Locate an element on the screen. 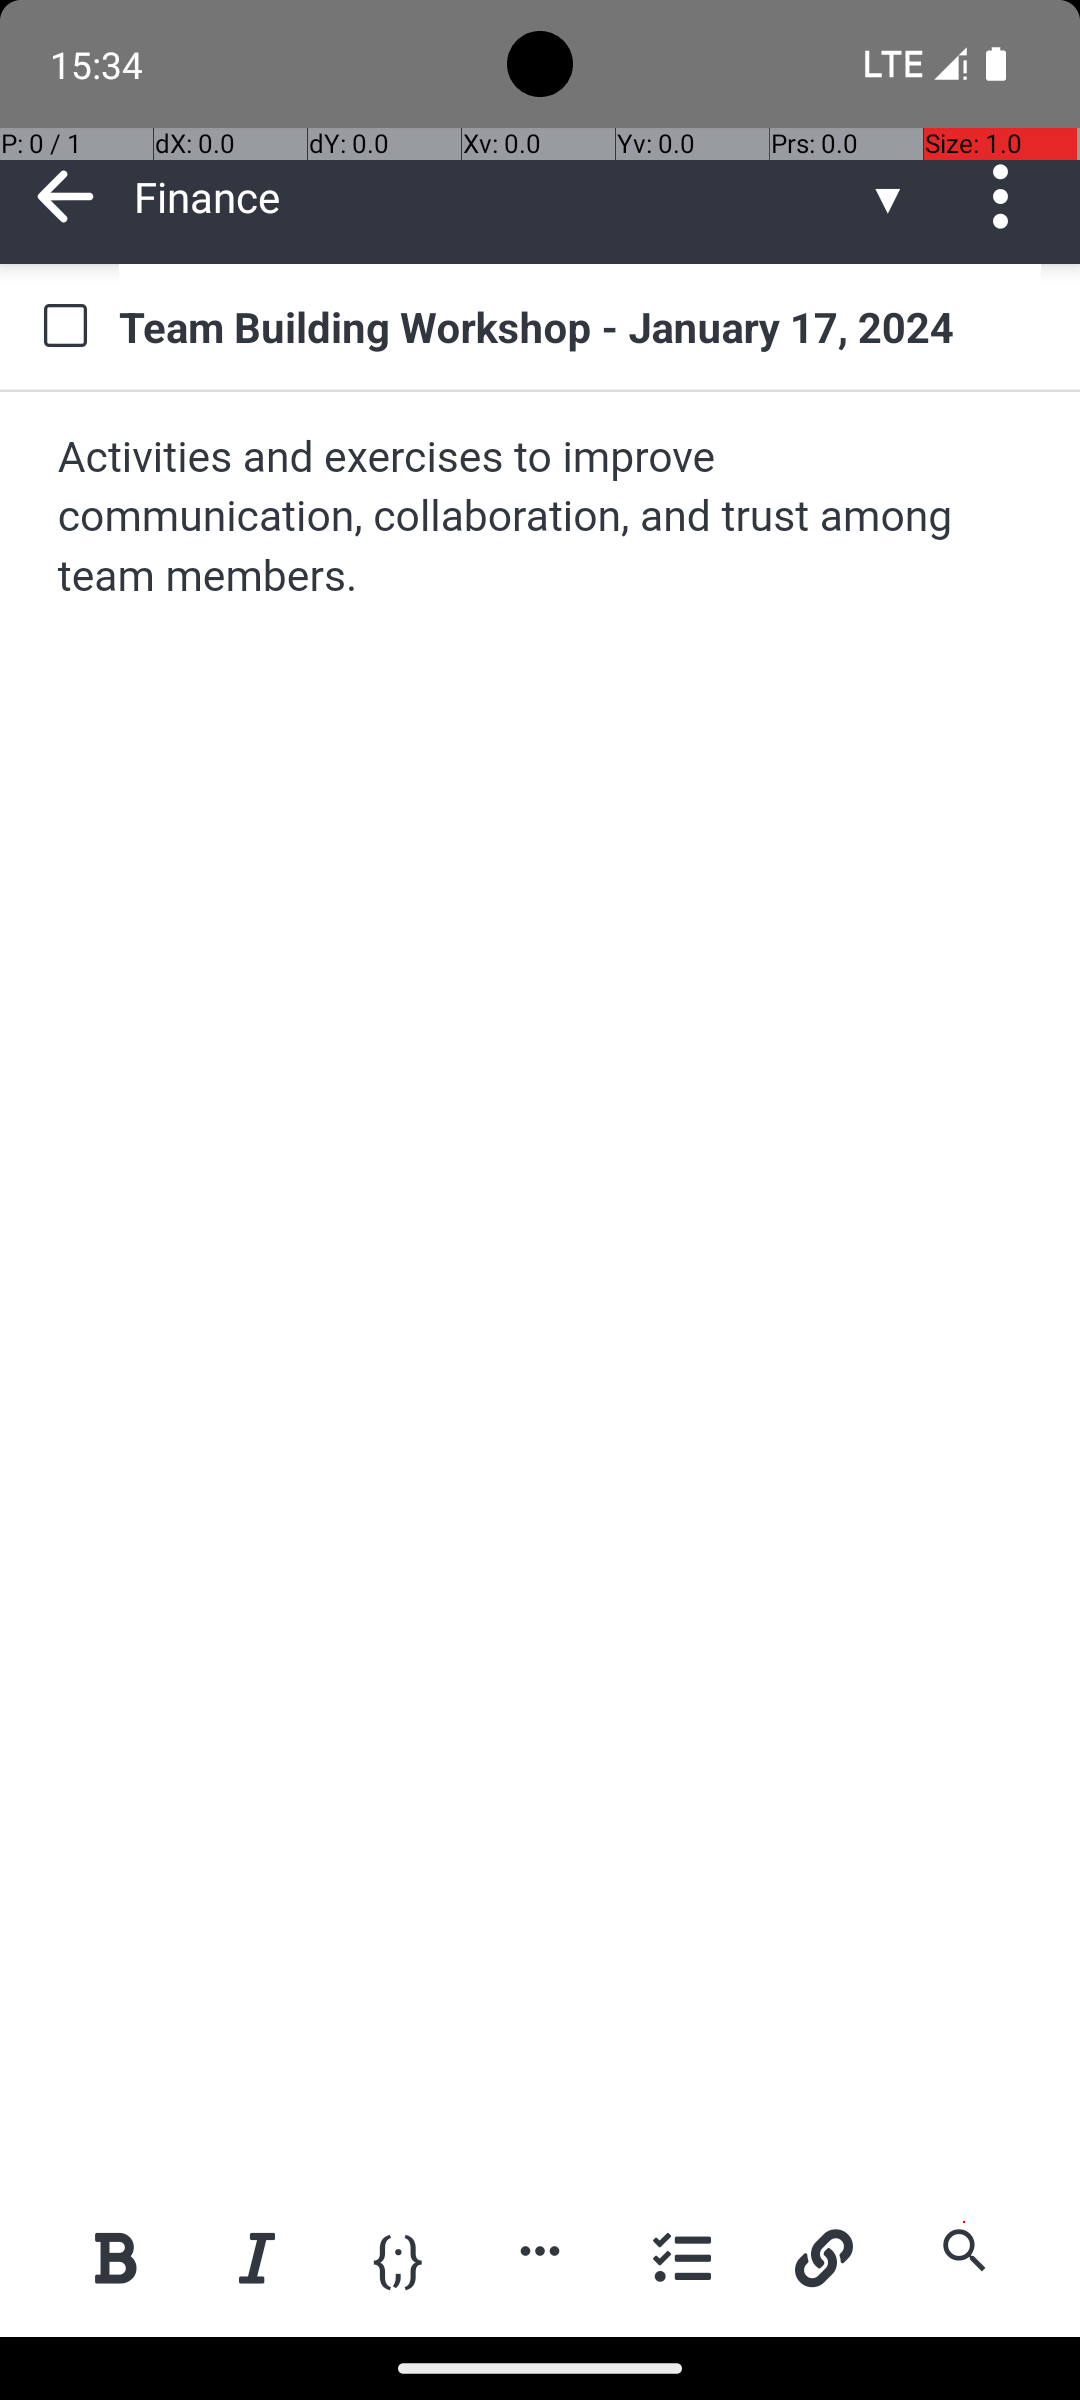  Finance is located at coordinates (500, 196).